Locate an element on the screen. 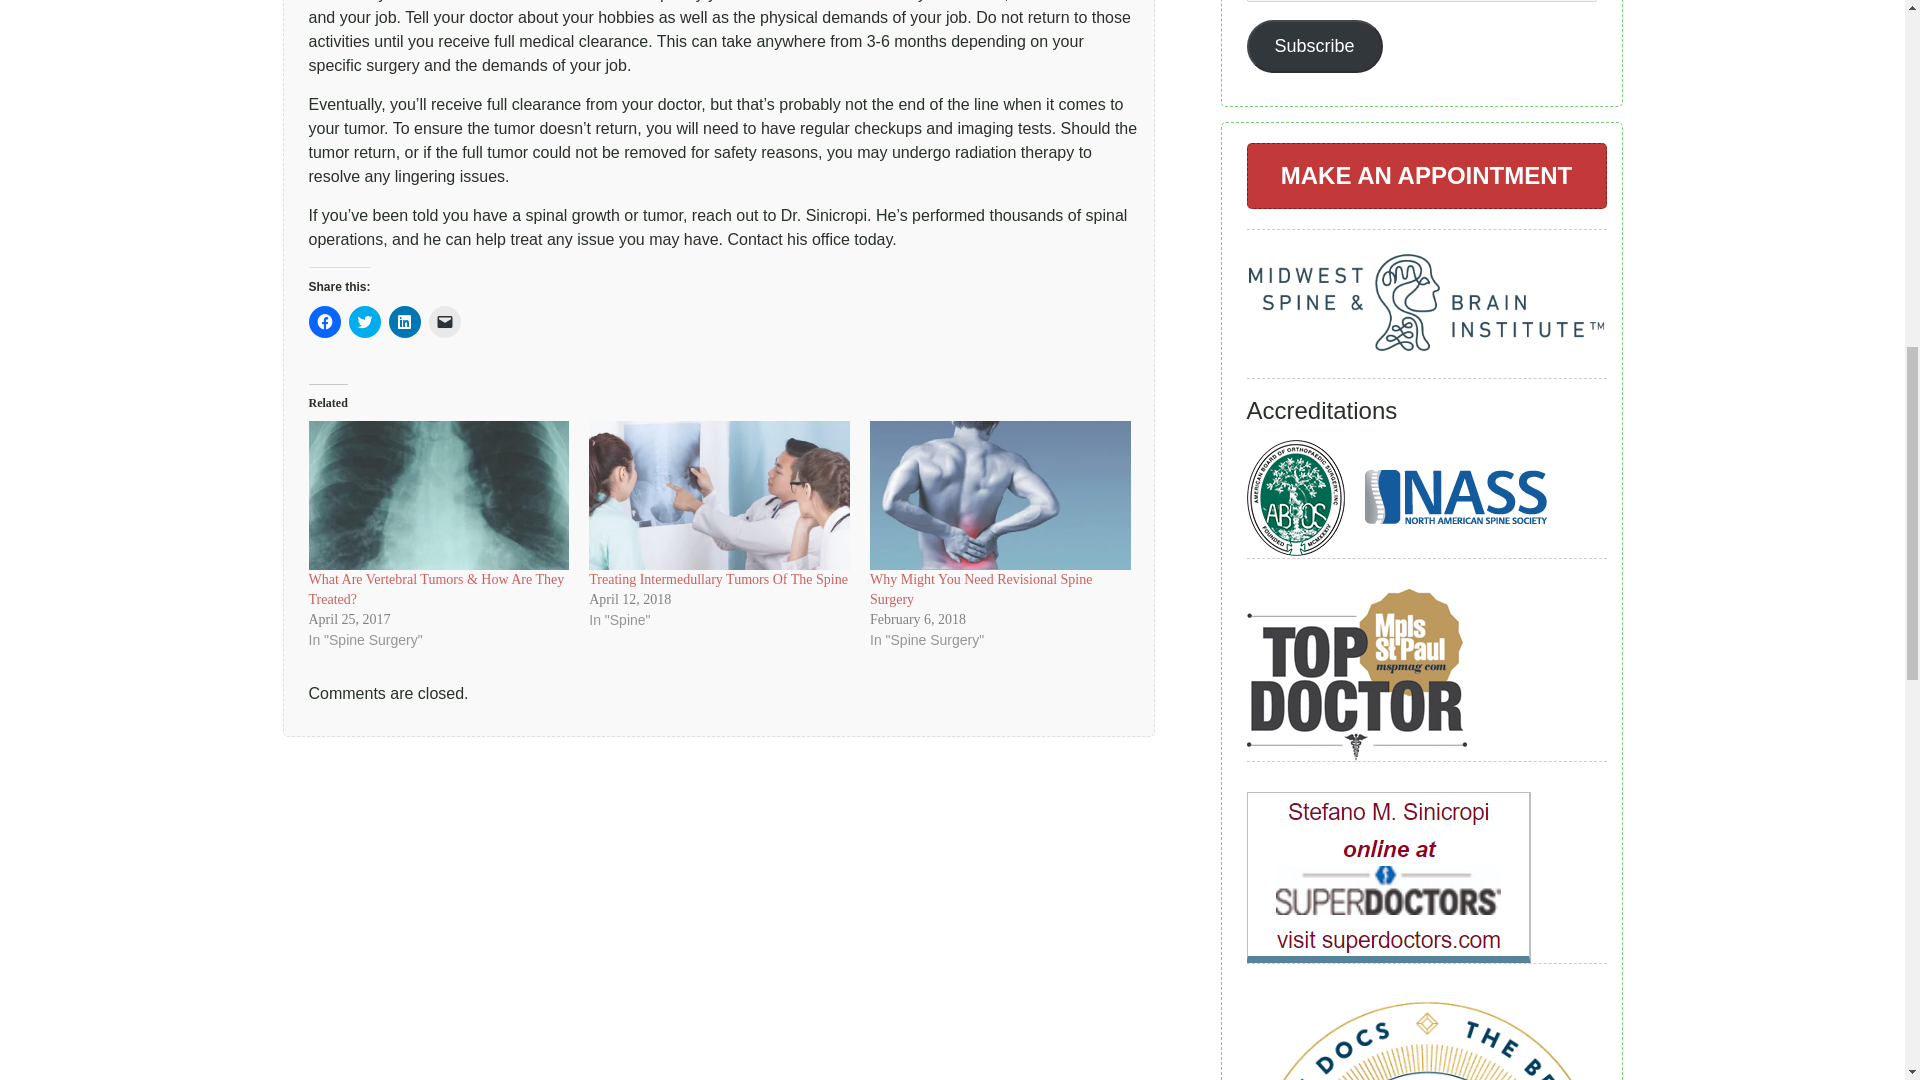  Treating Intermedullary Tumors Of The Spine is located at coordinates (720, 496).